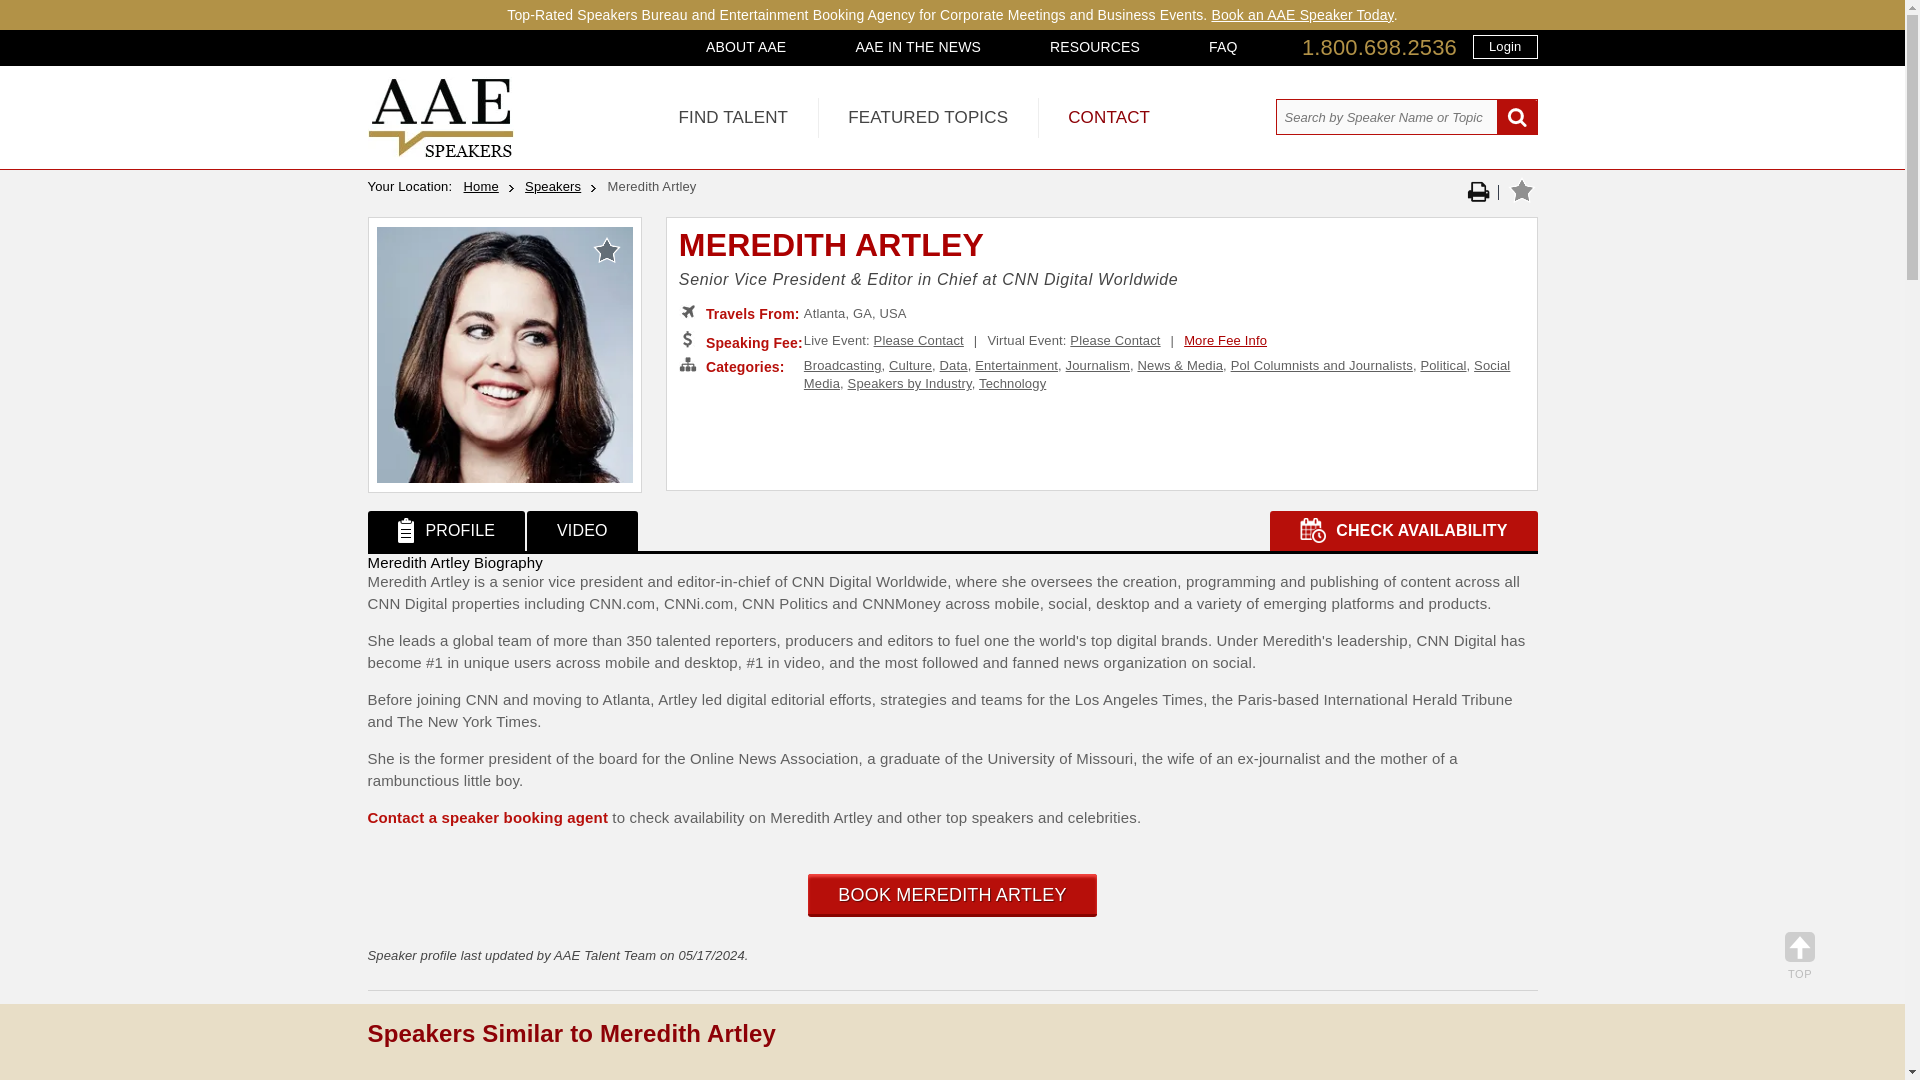 The image size is (1920, 1080). What do you see at coordinates (1379, 48) in the screenshot?
I see `1.800.698.2536` at bounding box center [1379, 48].